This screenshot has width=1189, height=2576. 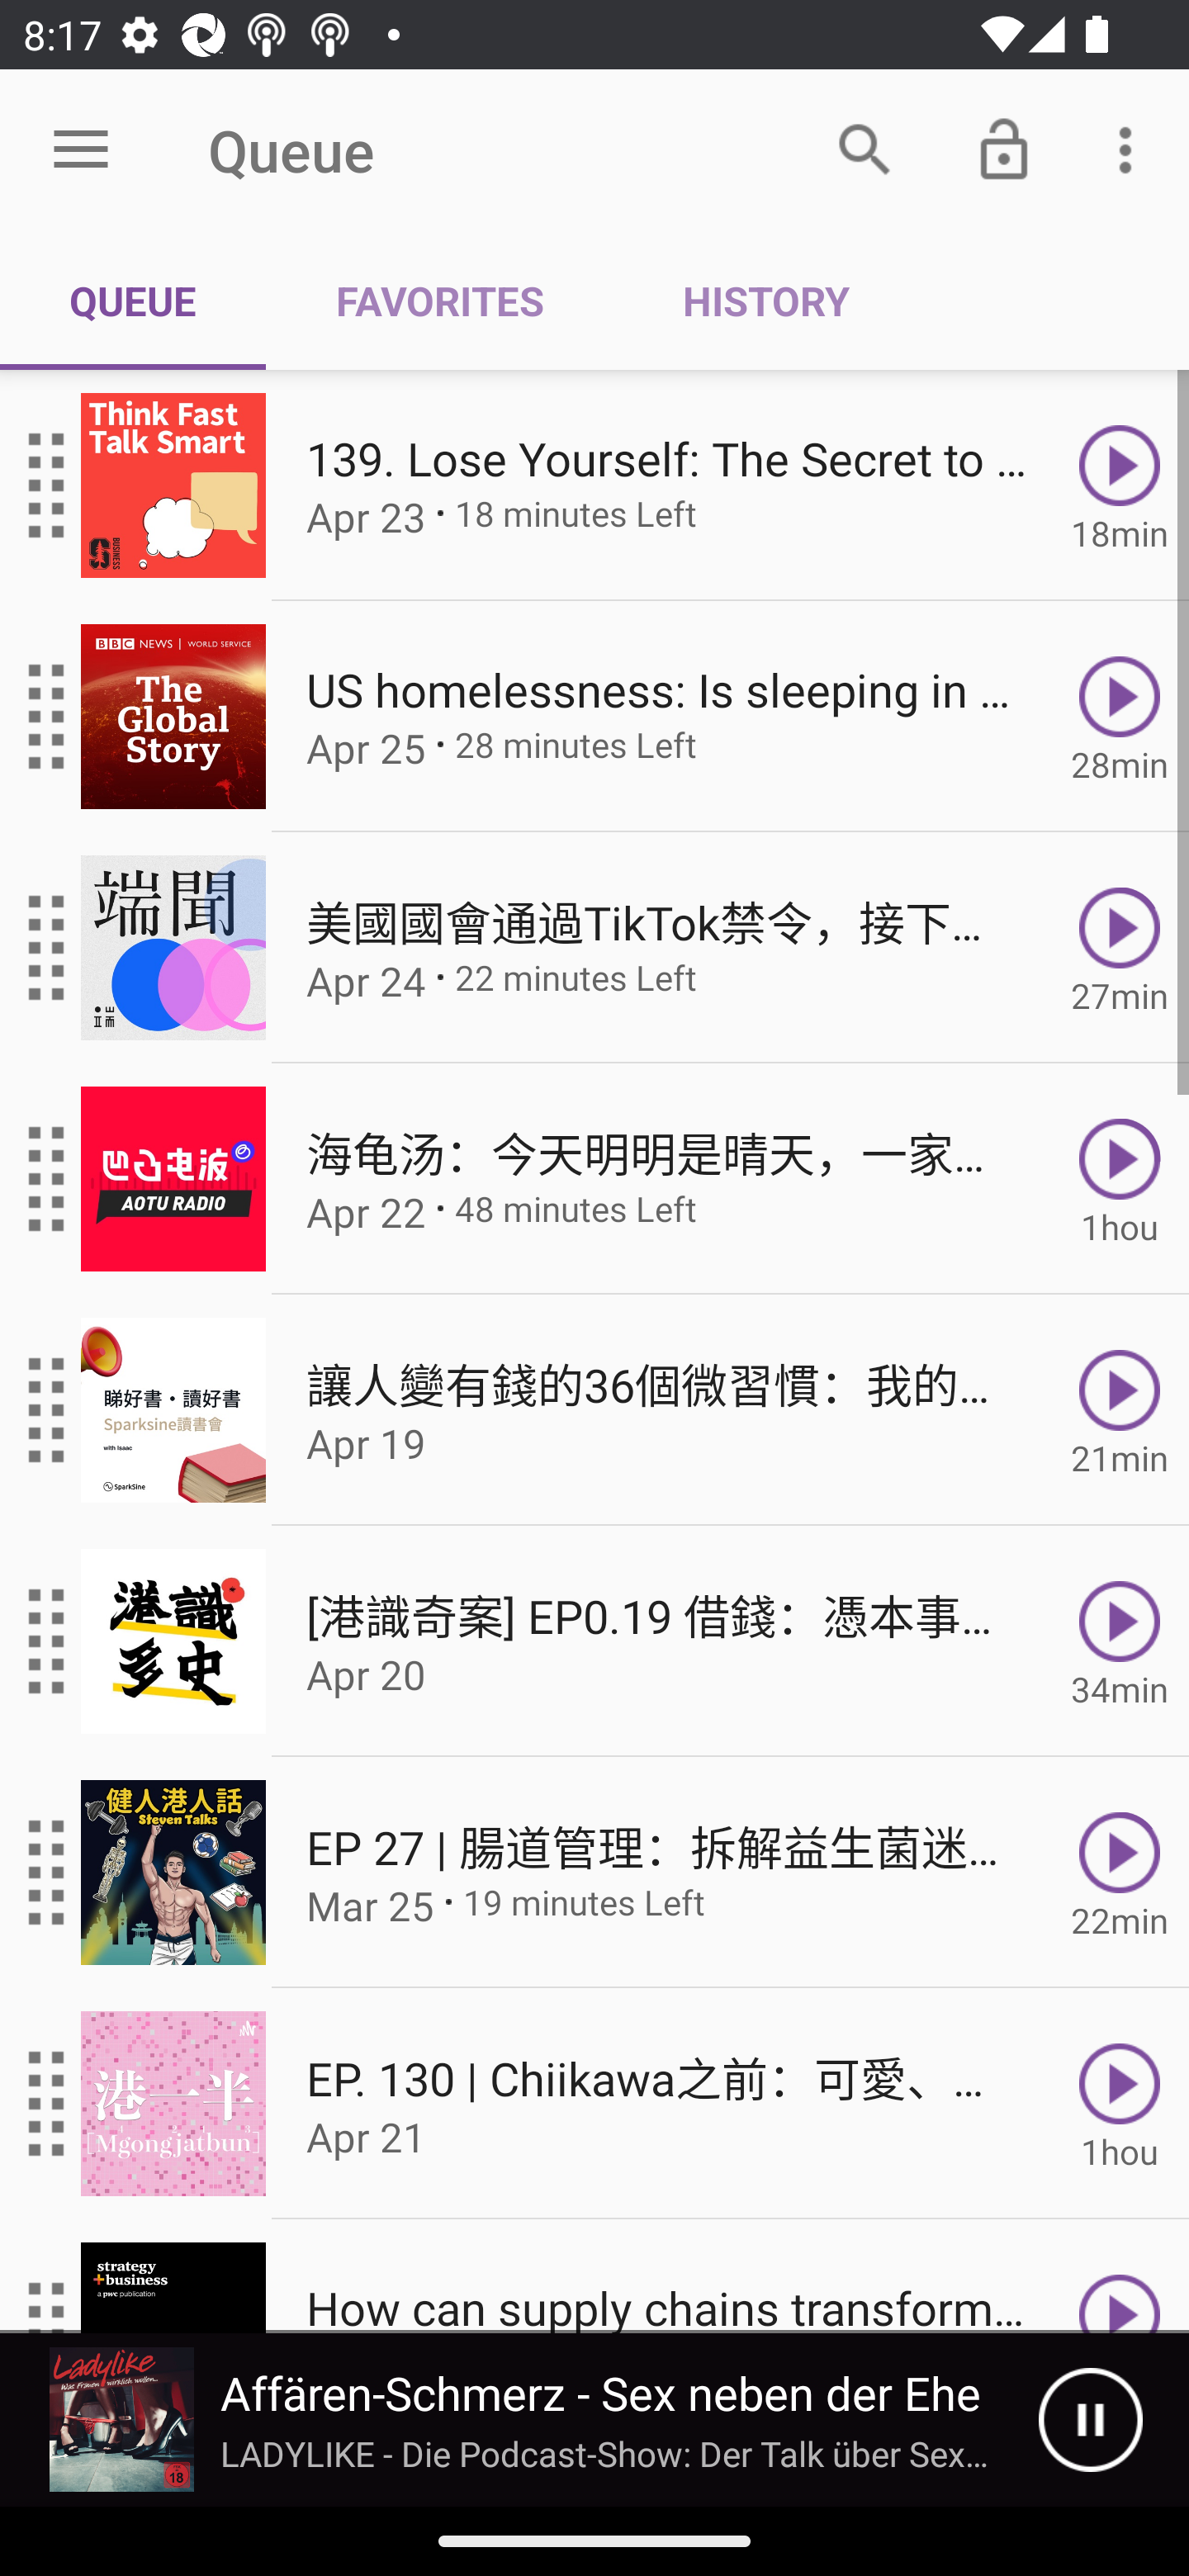 I want to click on More options, so click(x=1131, y=149).